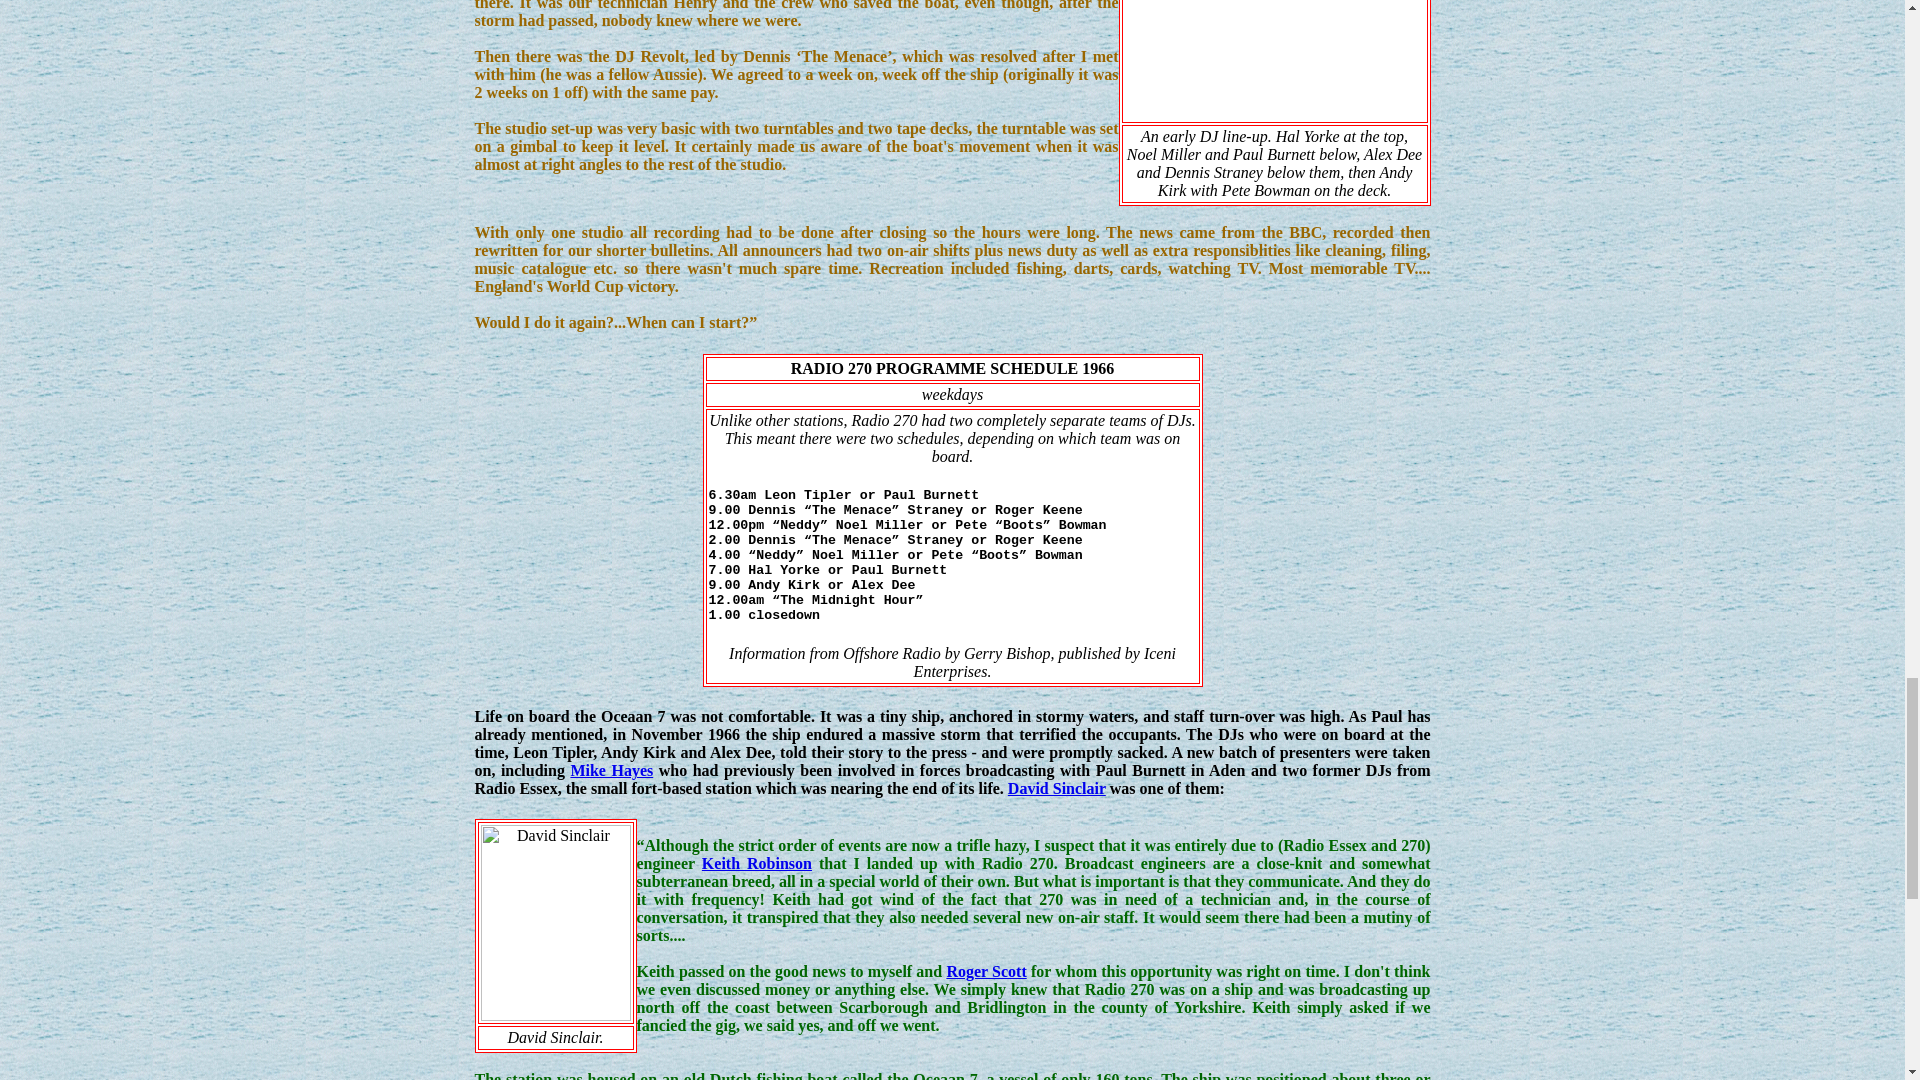 The image size is (1920, 1080). Describe the element at coordinates (986, 971) in the screenshot. I see `Roger Scott` at that location.